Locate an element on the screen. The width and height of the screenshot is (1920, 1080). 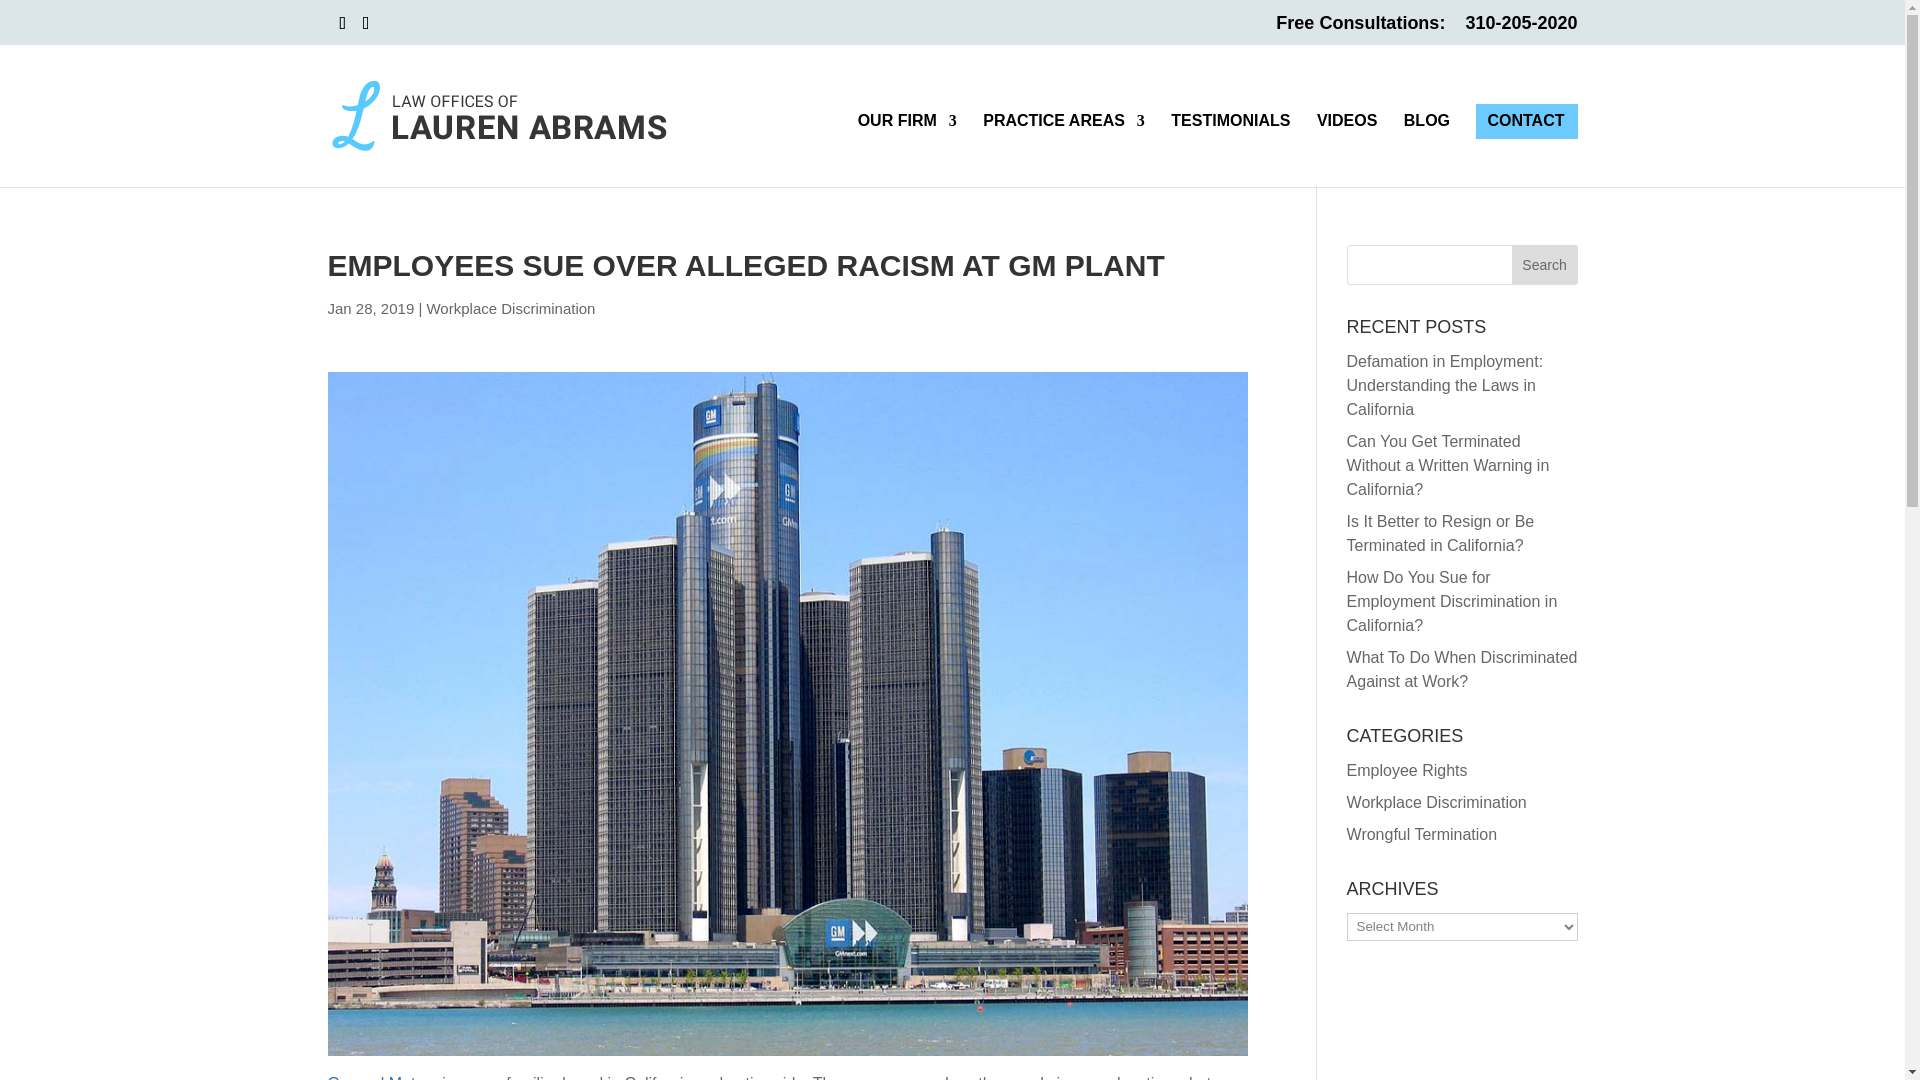
Workplace Discrimination is located at coordinates (510, 308).